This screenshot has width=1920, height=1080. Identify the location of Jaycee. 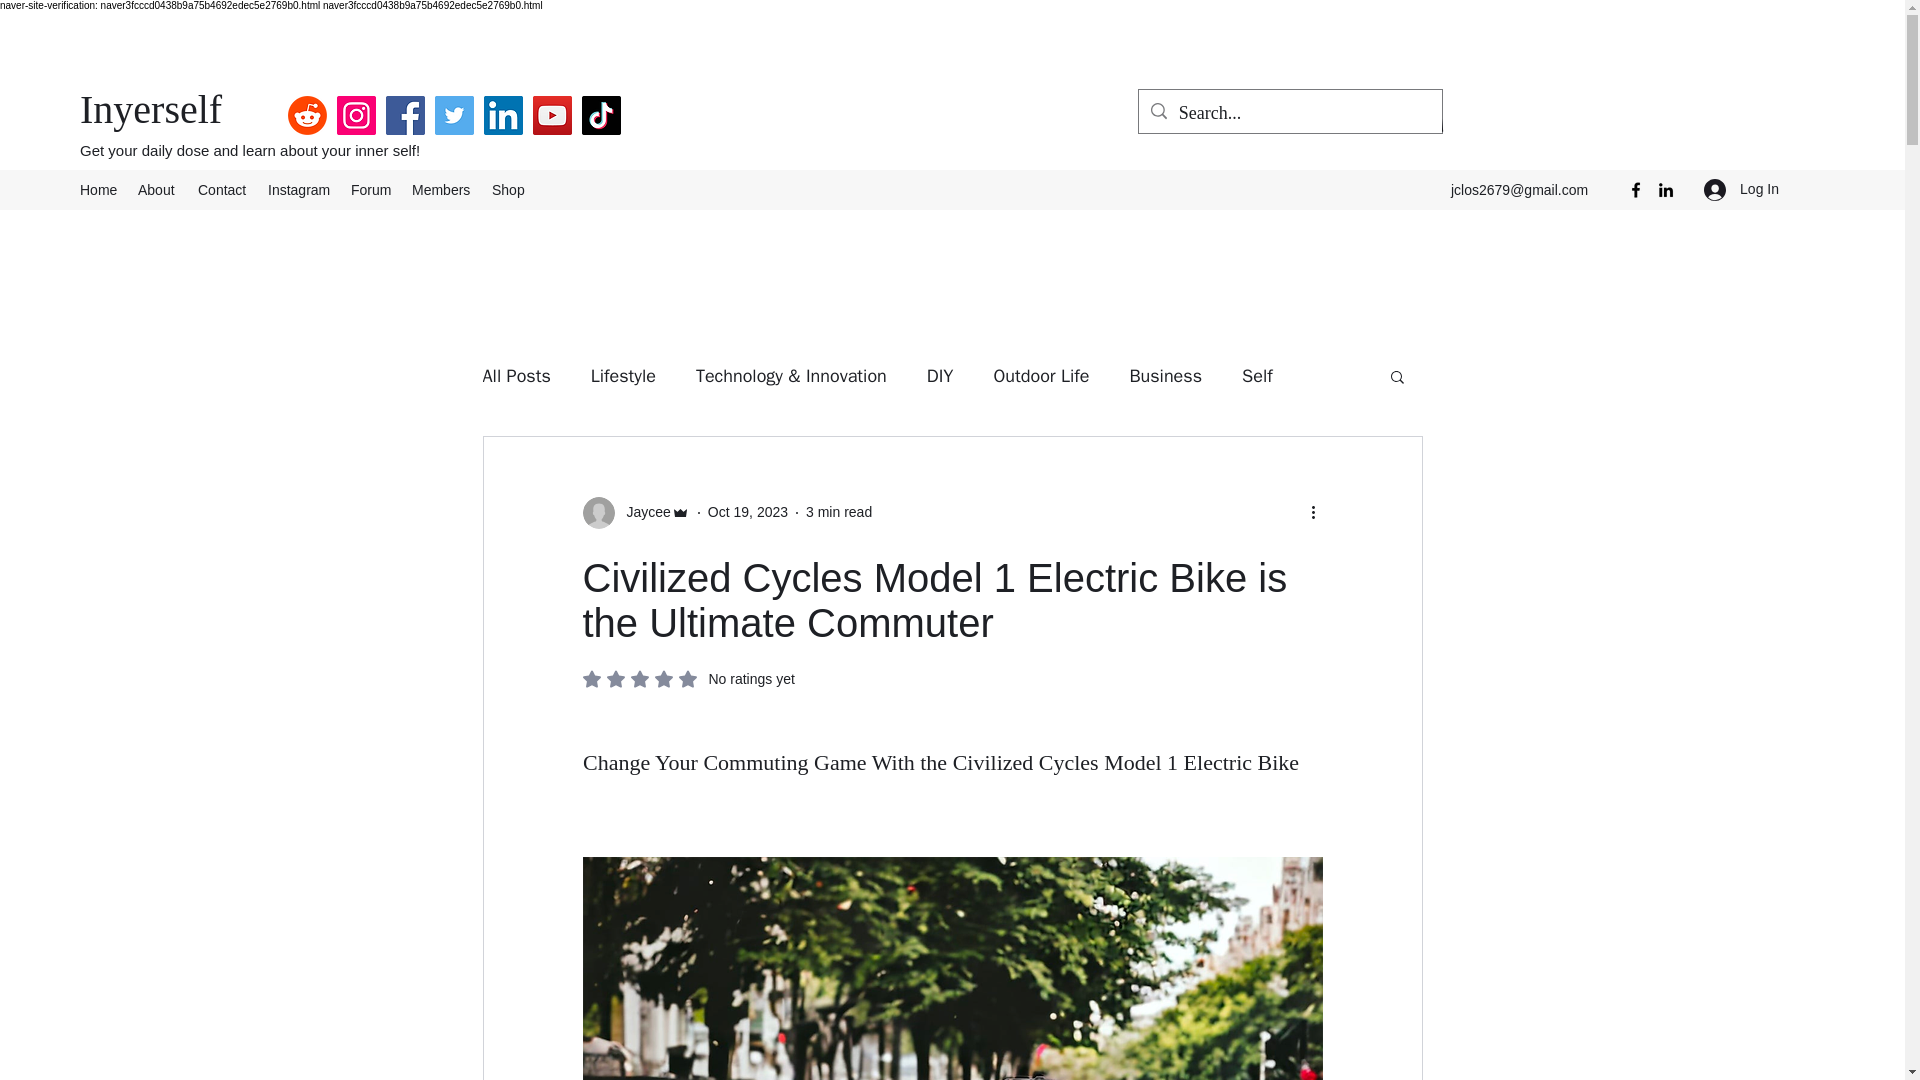
(642, 512).